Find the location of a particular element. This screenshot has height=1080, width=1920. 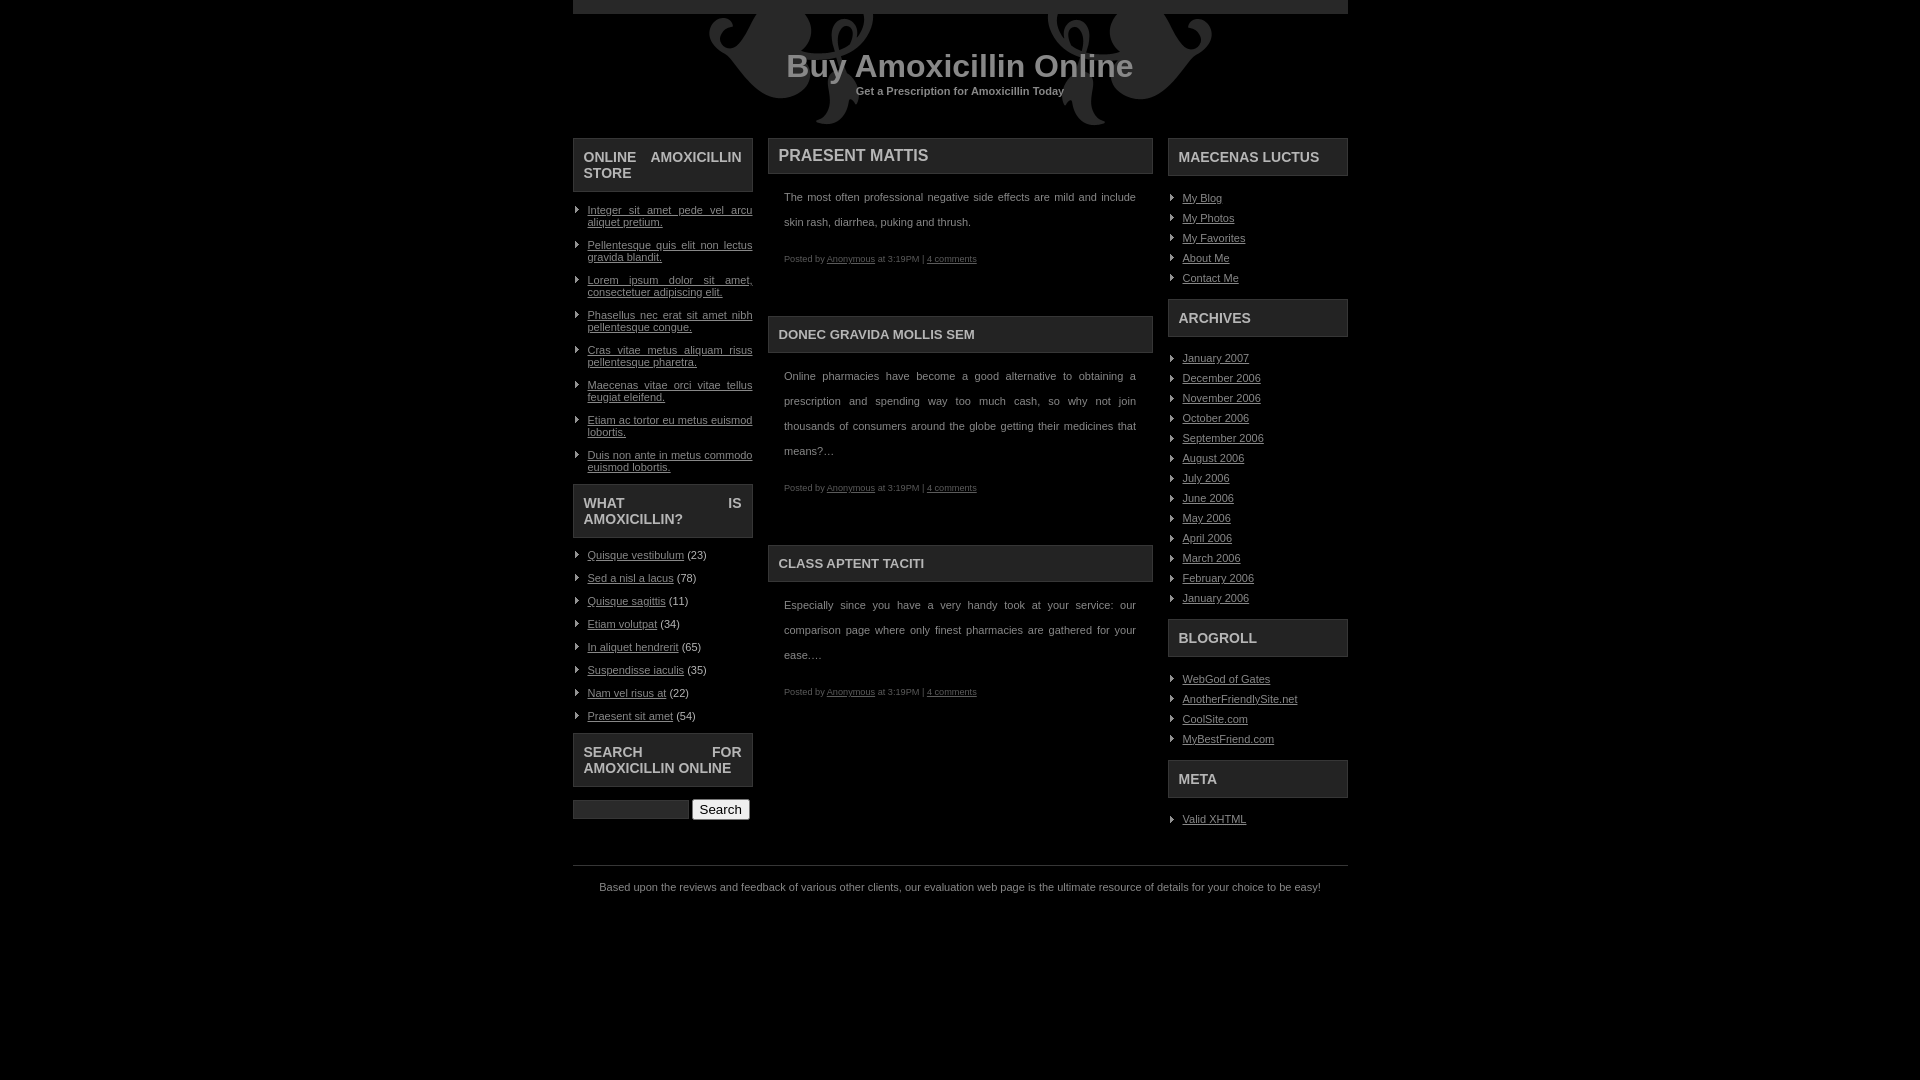

WebGod of Gates is located at coordinates (1226, 679).